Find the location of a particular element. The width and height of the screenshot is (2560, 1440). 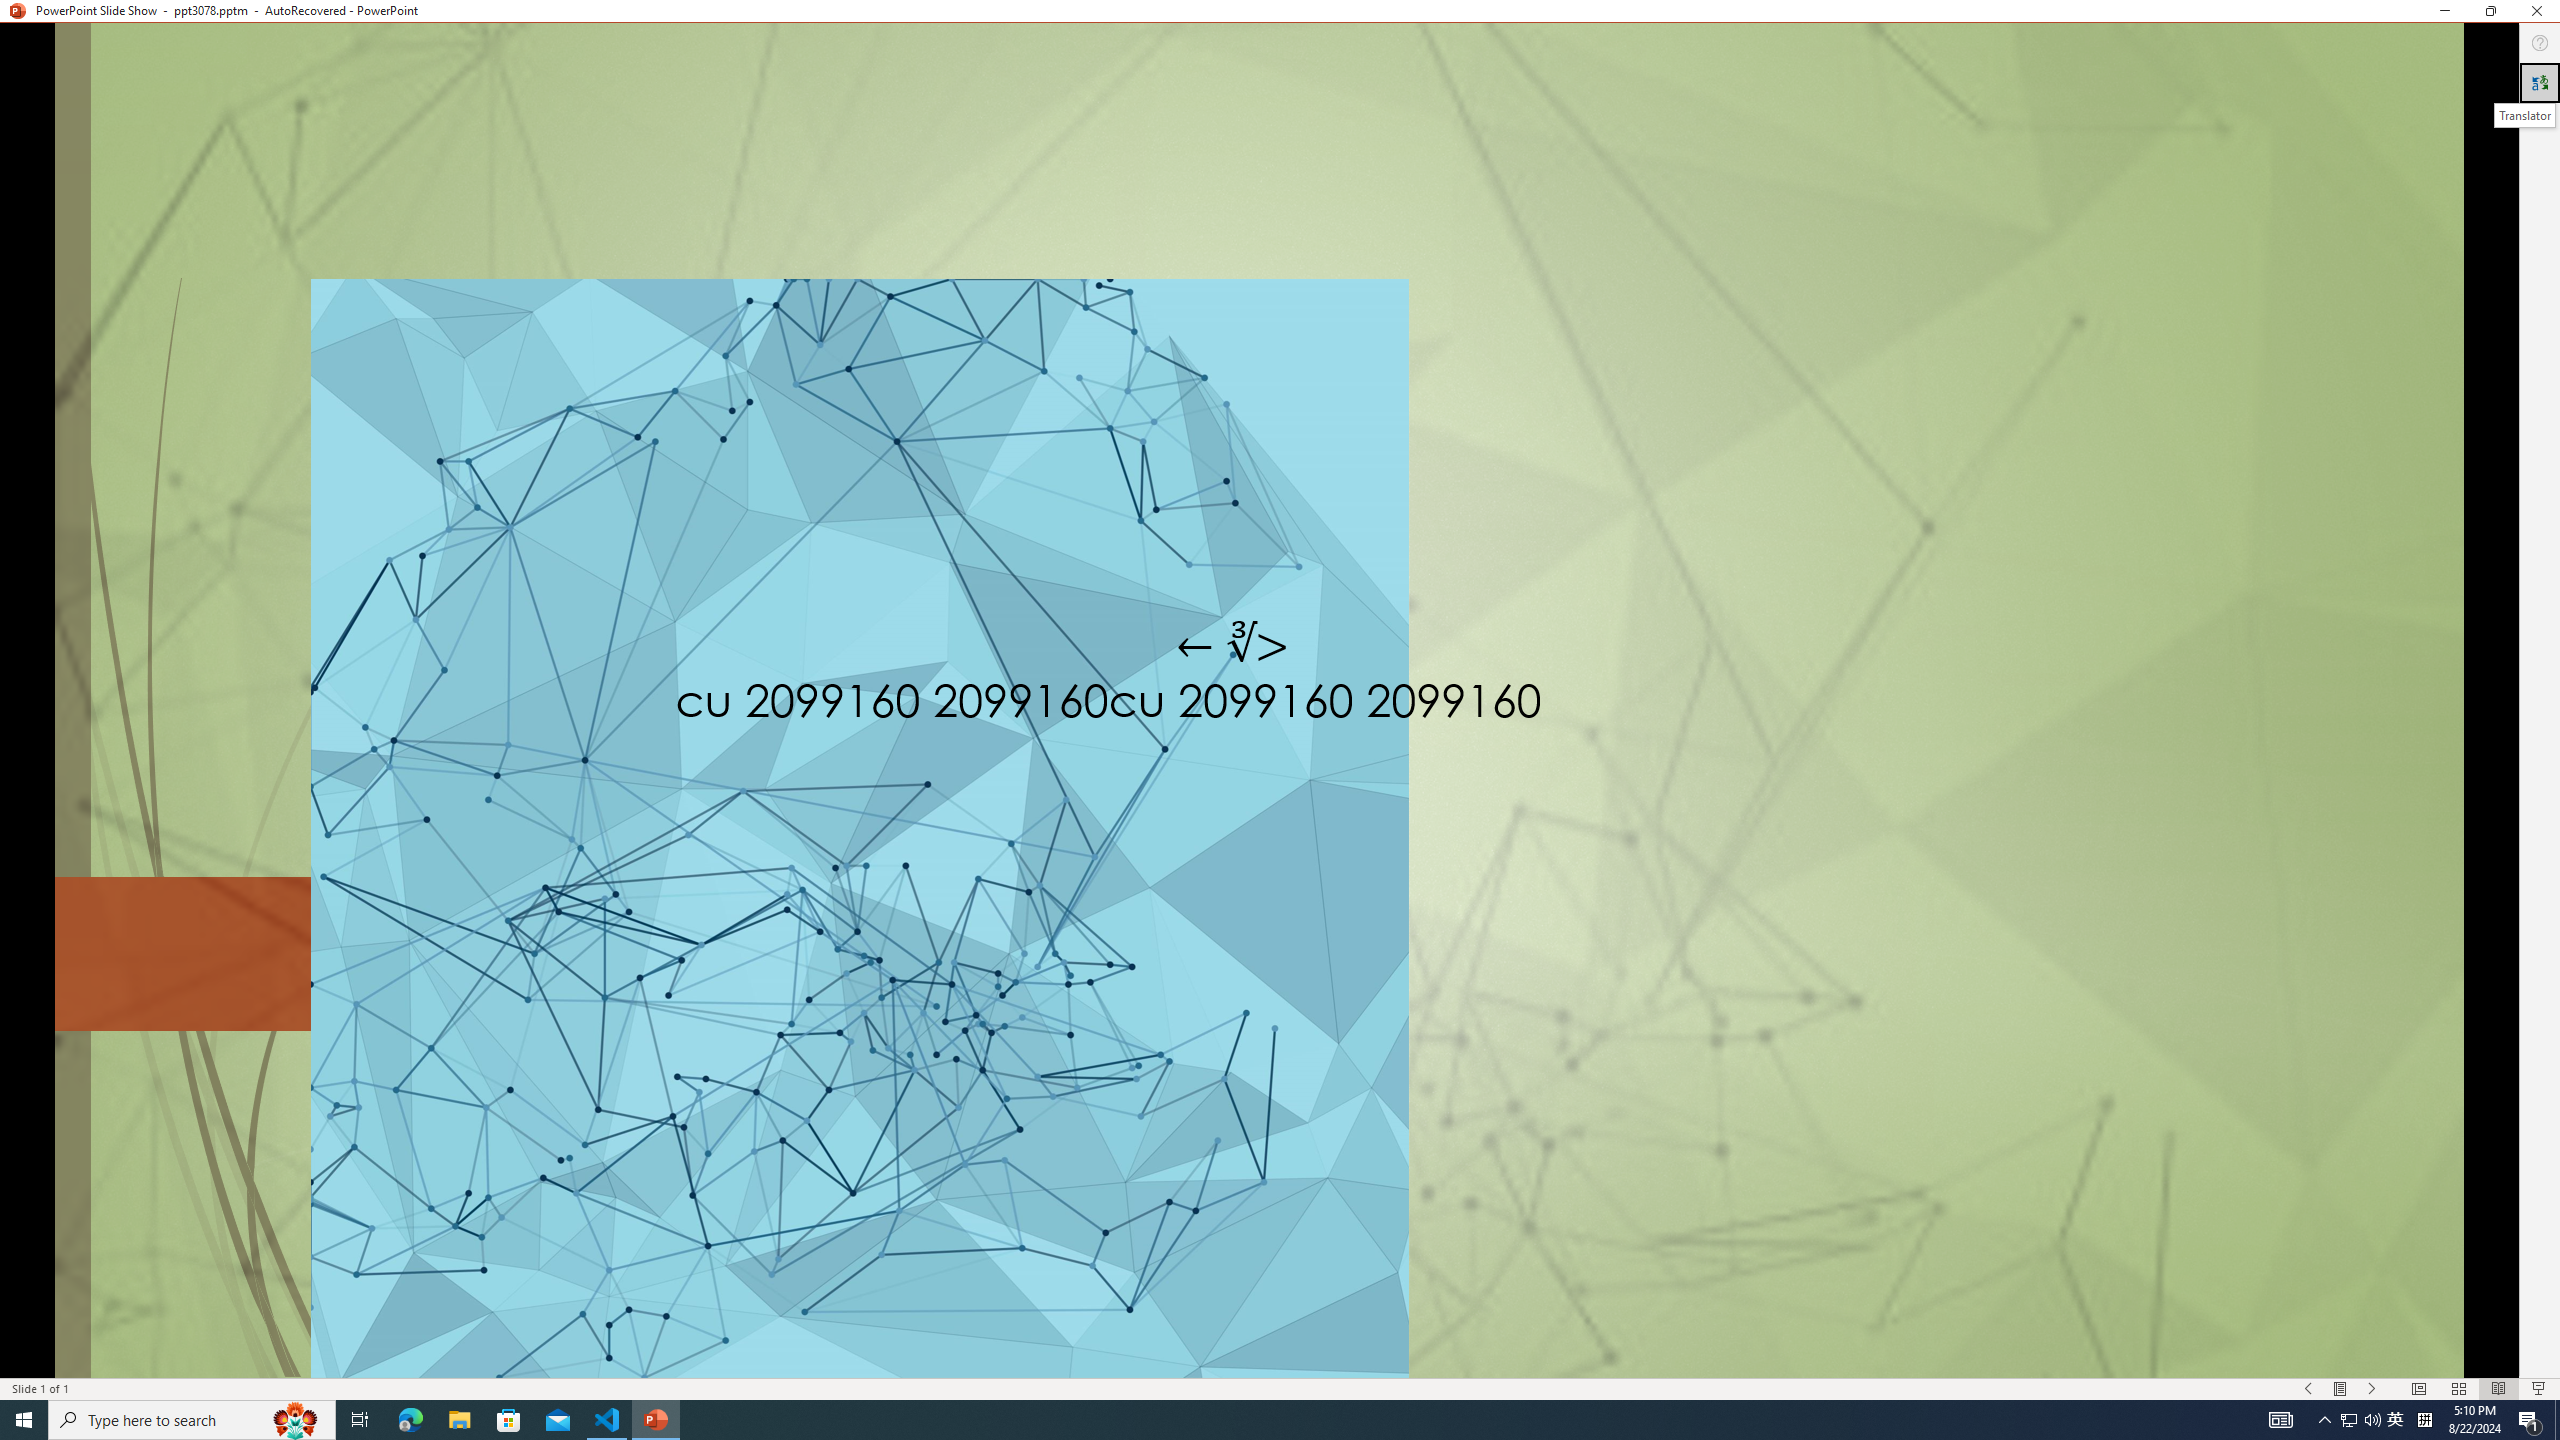

Slide Show Next On is located at coordinates (2372, 1389).